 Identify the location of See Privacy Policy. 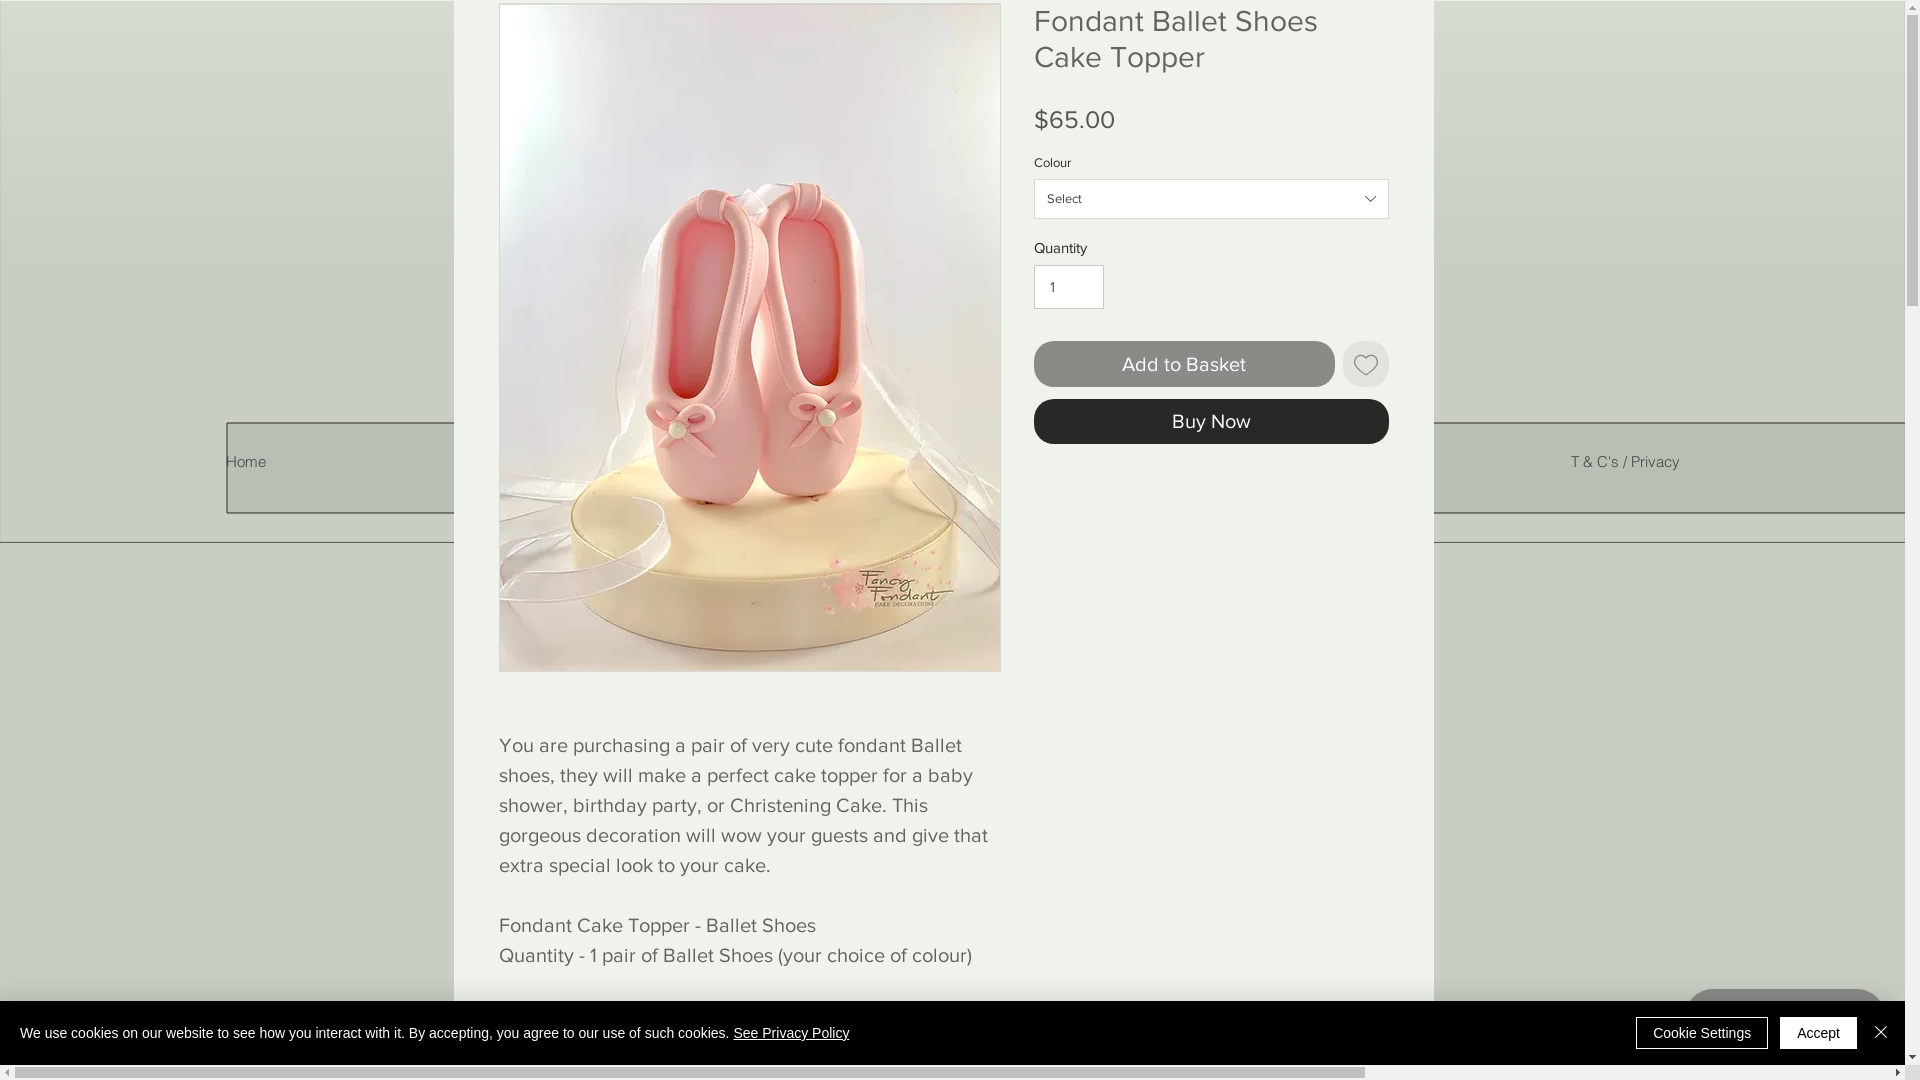
(791, 1033).